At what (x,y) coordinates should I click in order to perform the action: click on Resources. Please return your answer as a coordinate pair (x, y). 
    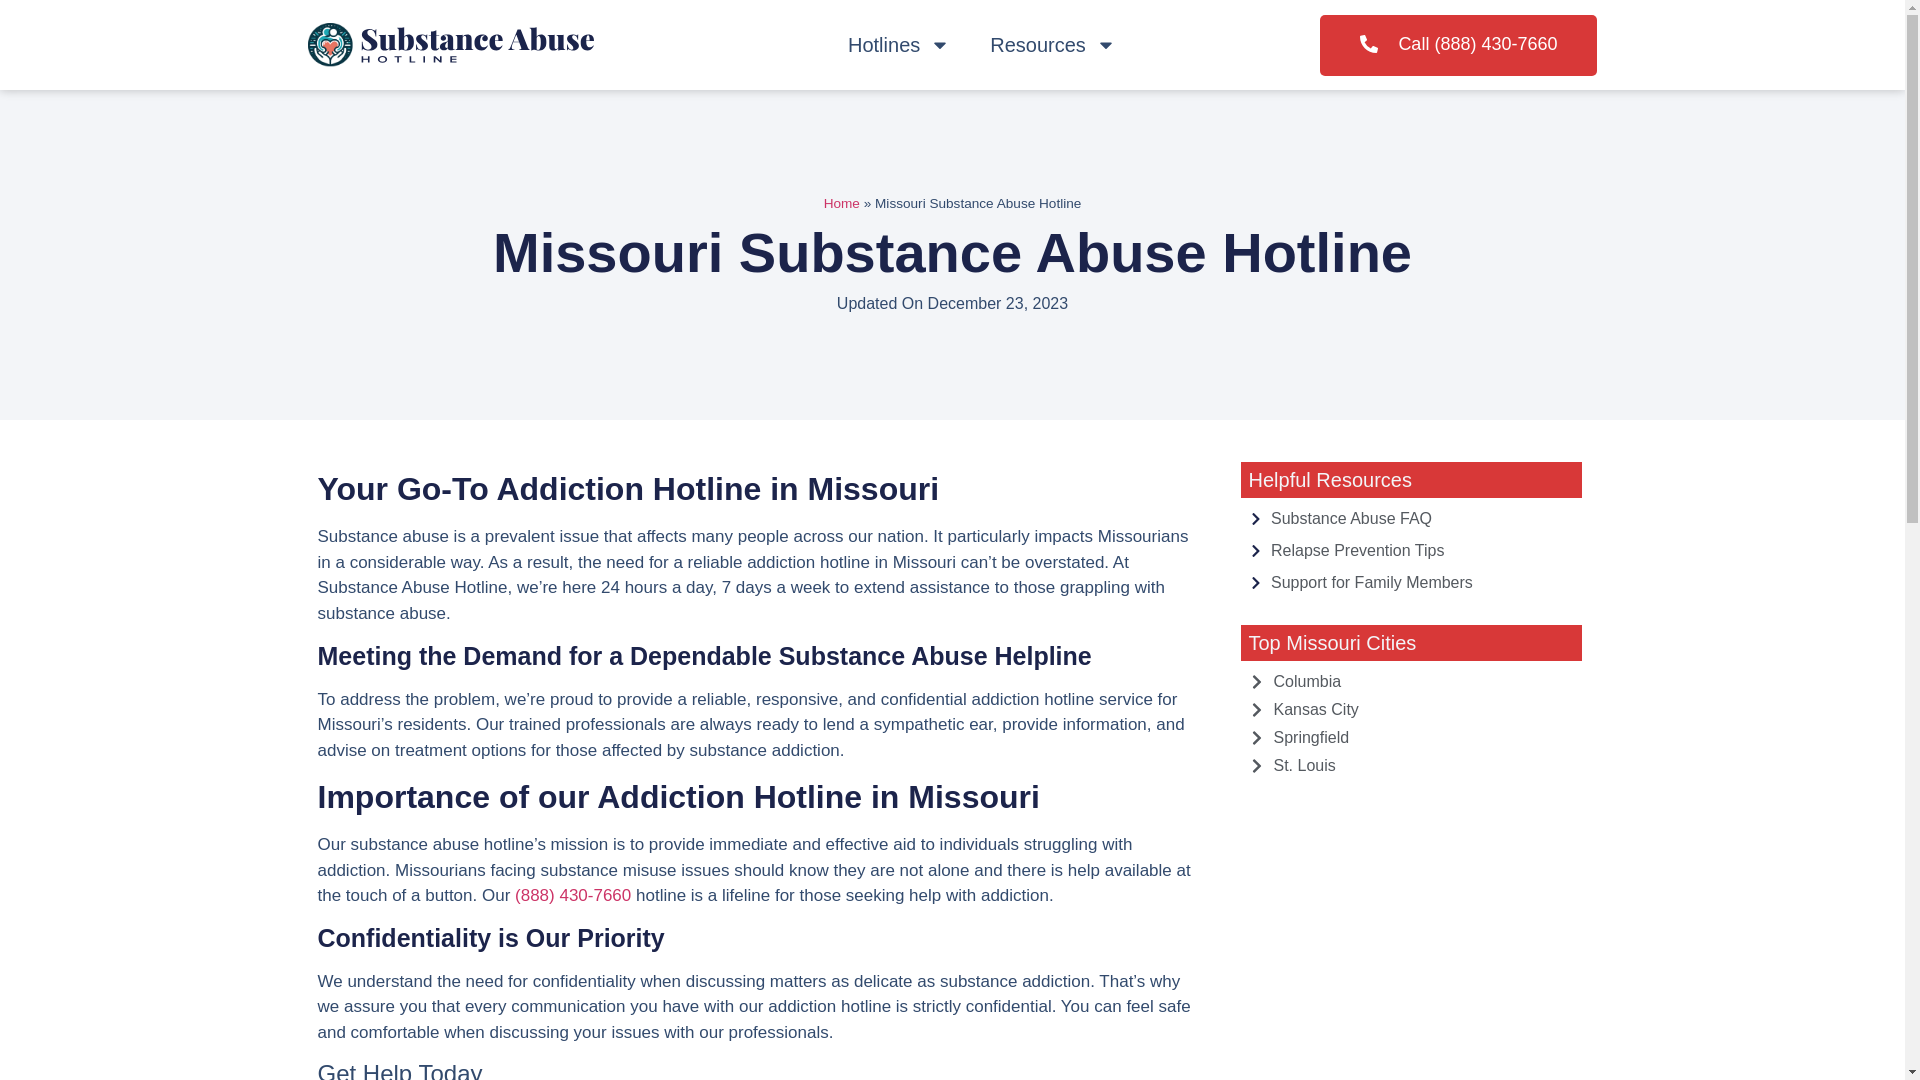
    Looking at the image, I should click on (1052, 44).